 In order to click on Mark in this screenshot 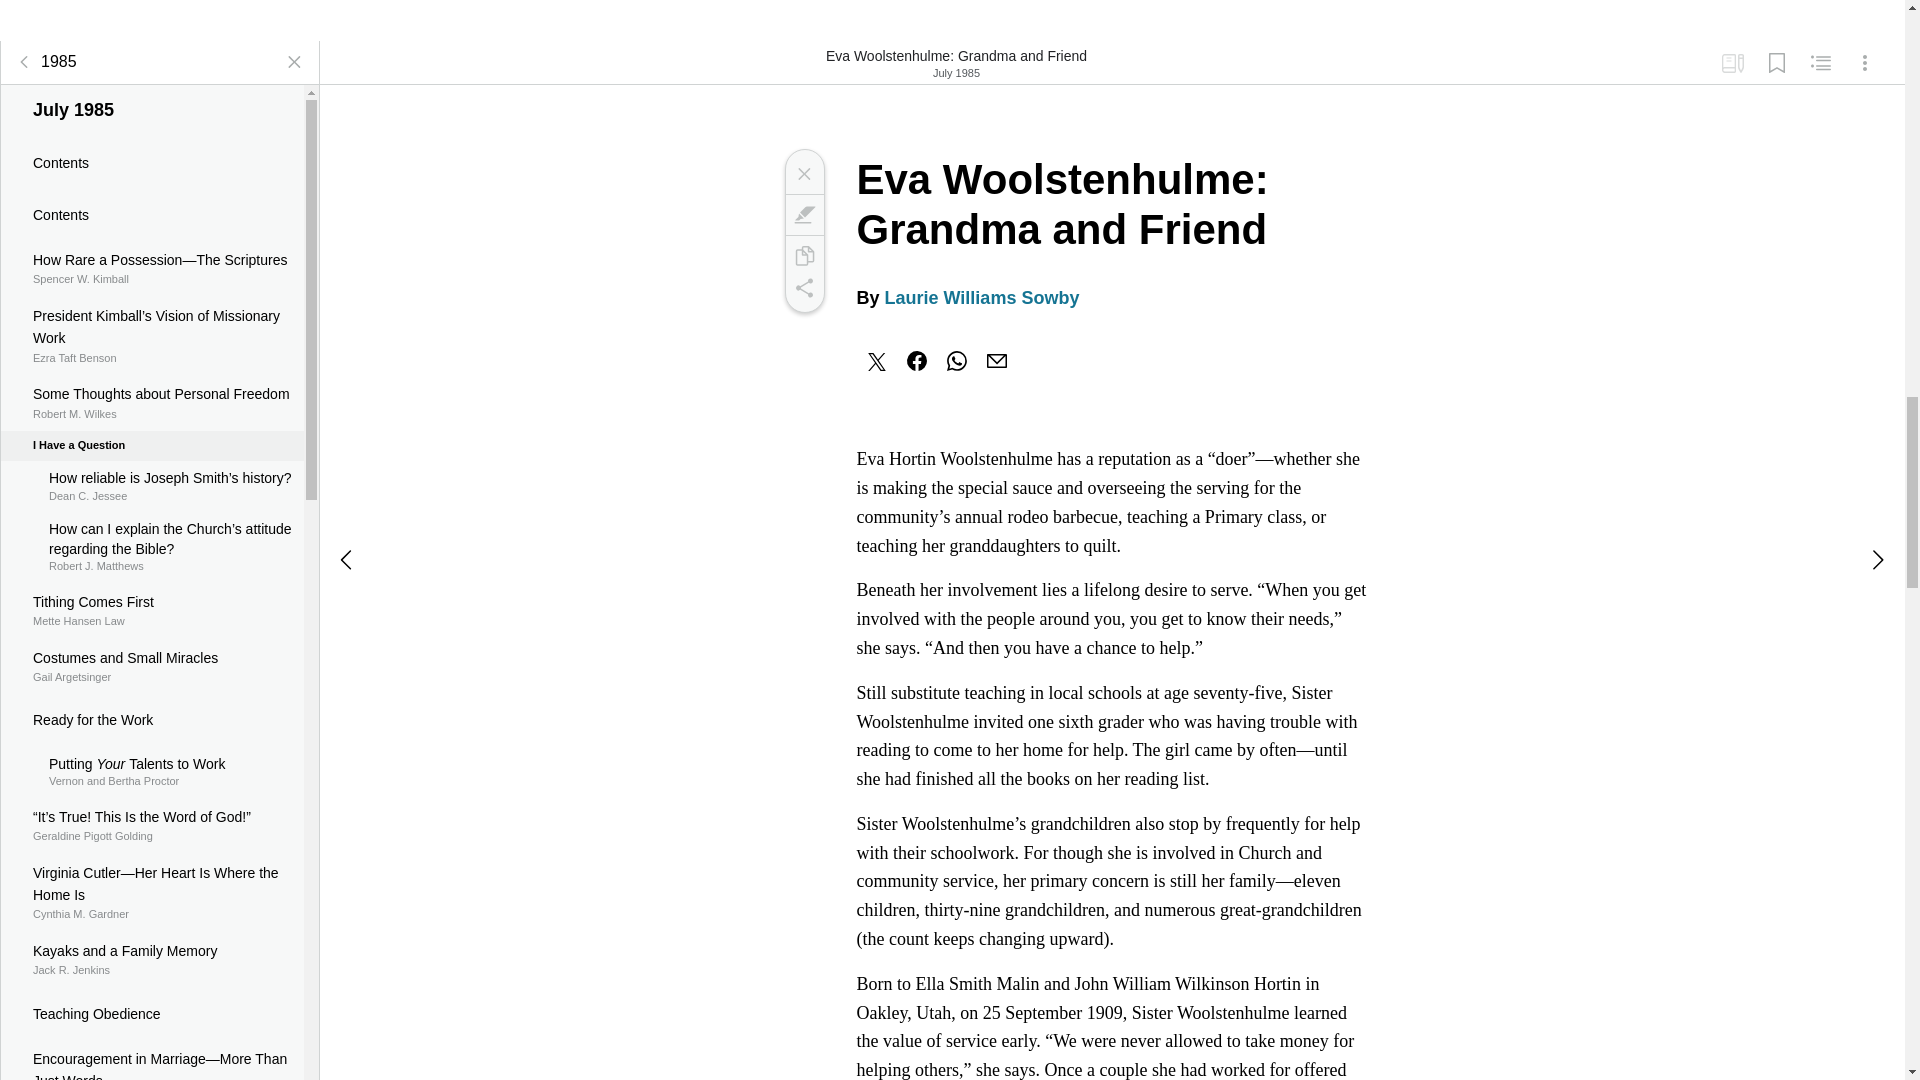, I will do `click(1776, 63)`.